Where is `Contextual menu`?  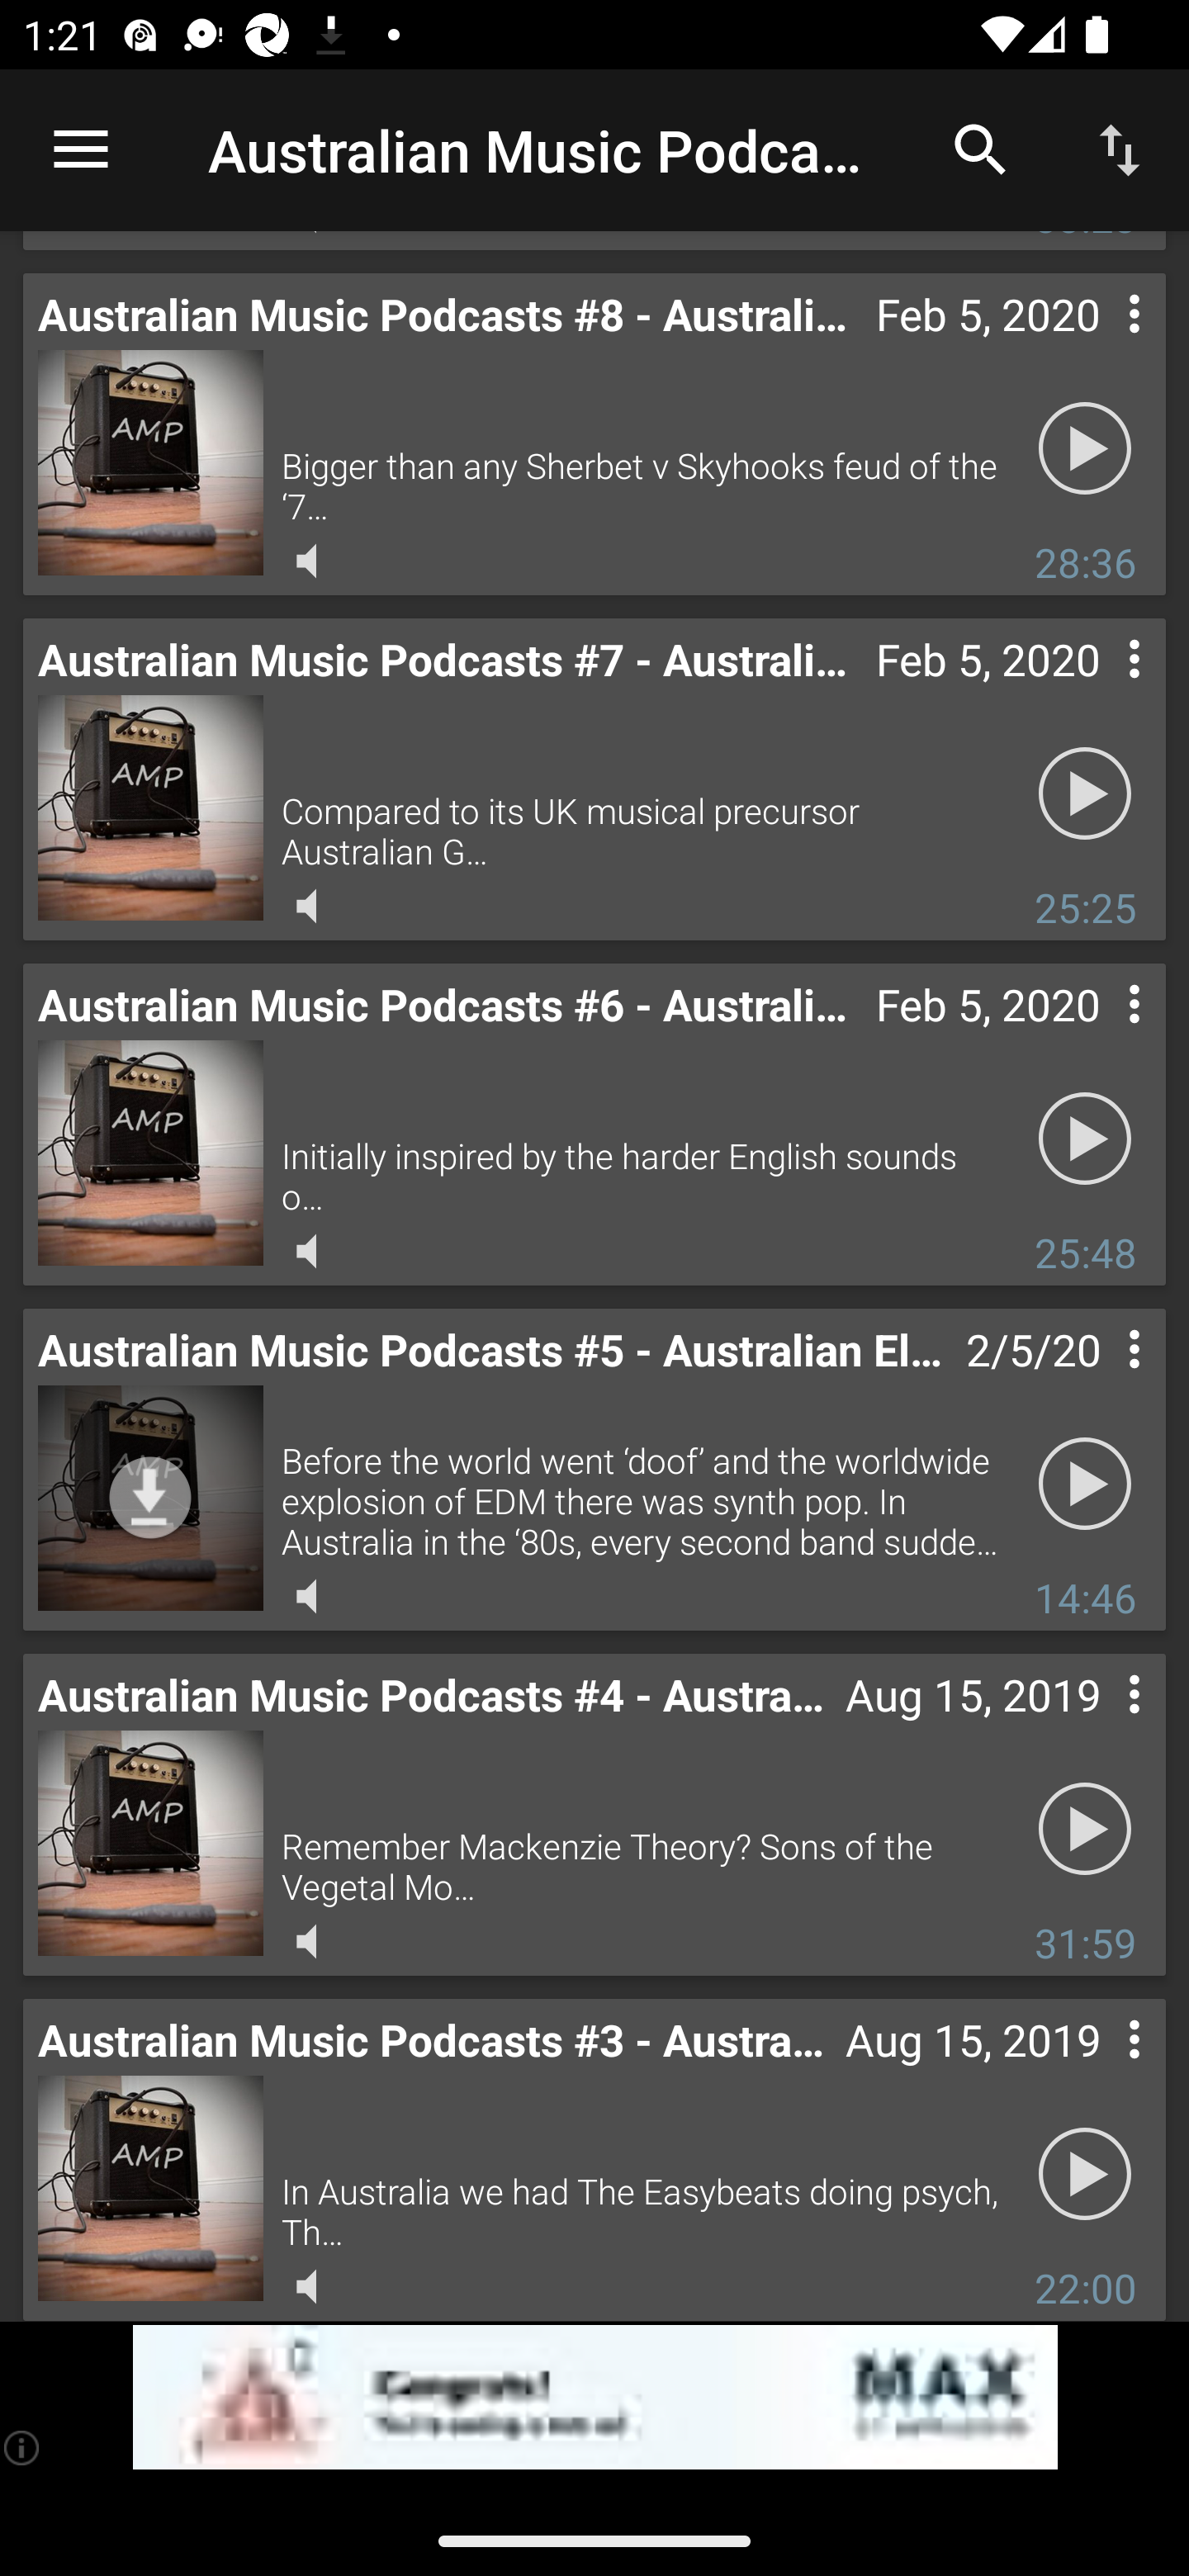
Contextual menu is located at coordinates (1098, 1727).